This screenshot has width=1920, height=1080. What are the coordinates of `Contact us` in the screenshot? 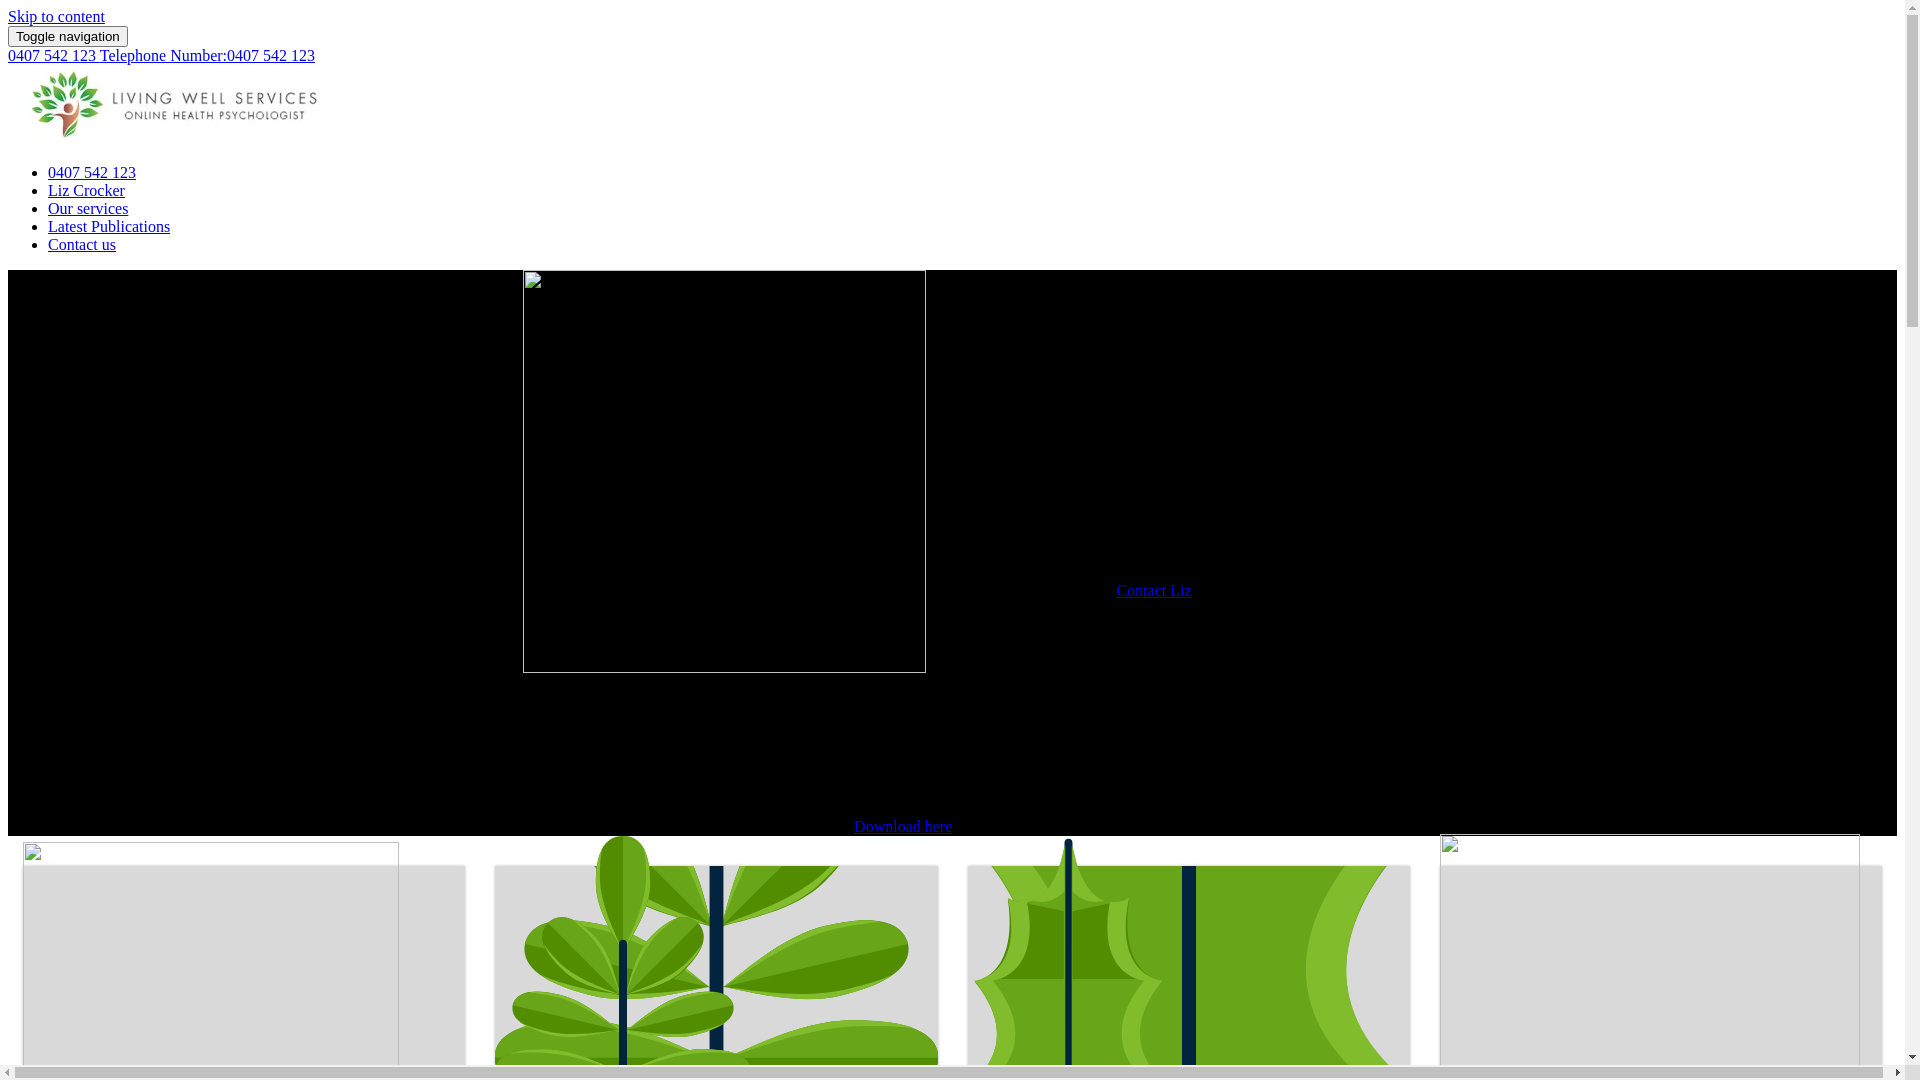 It's located at (82, 244).